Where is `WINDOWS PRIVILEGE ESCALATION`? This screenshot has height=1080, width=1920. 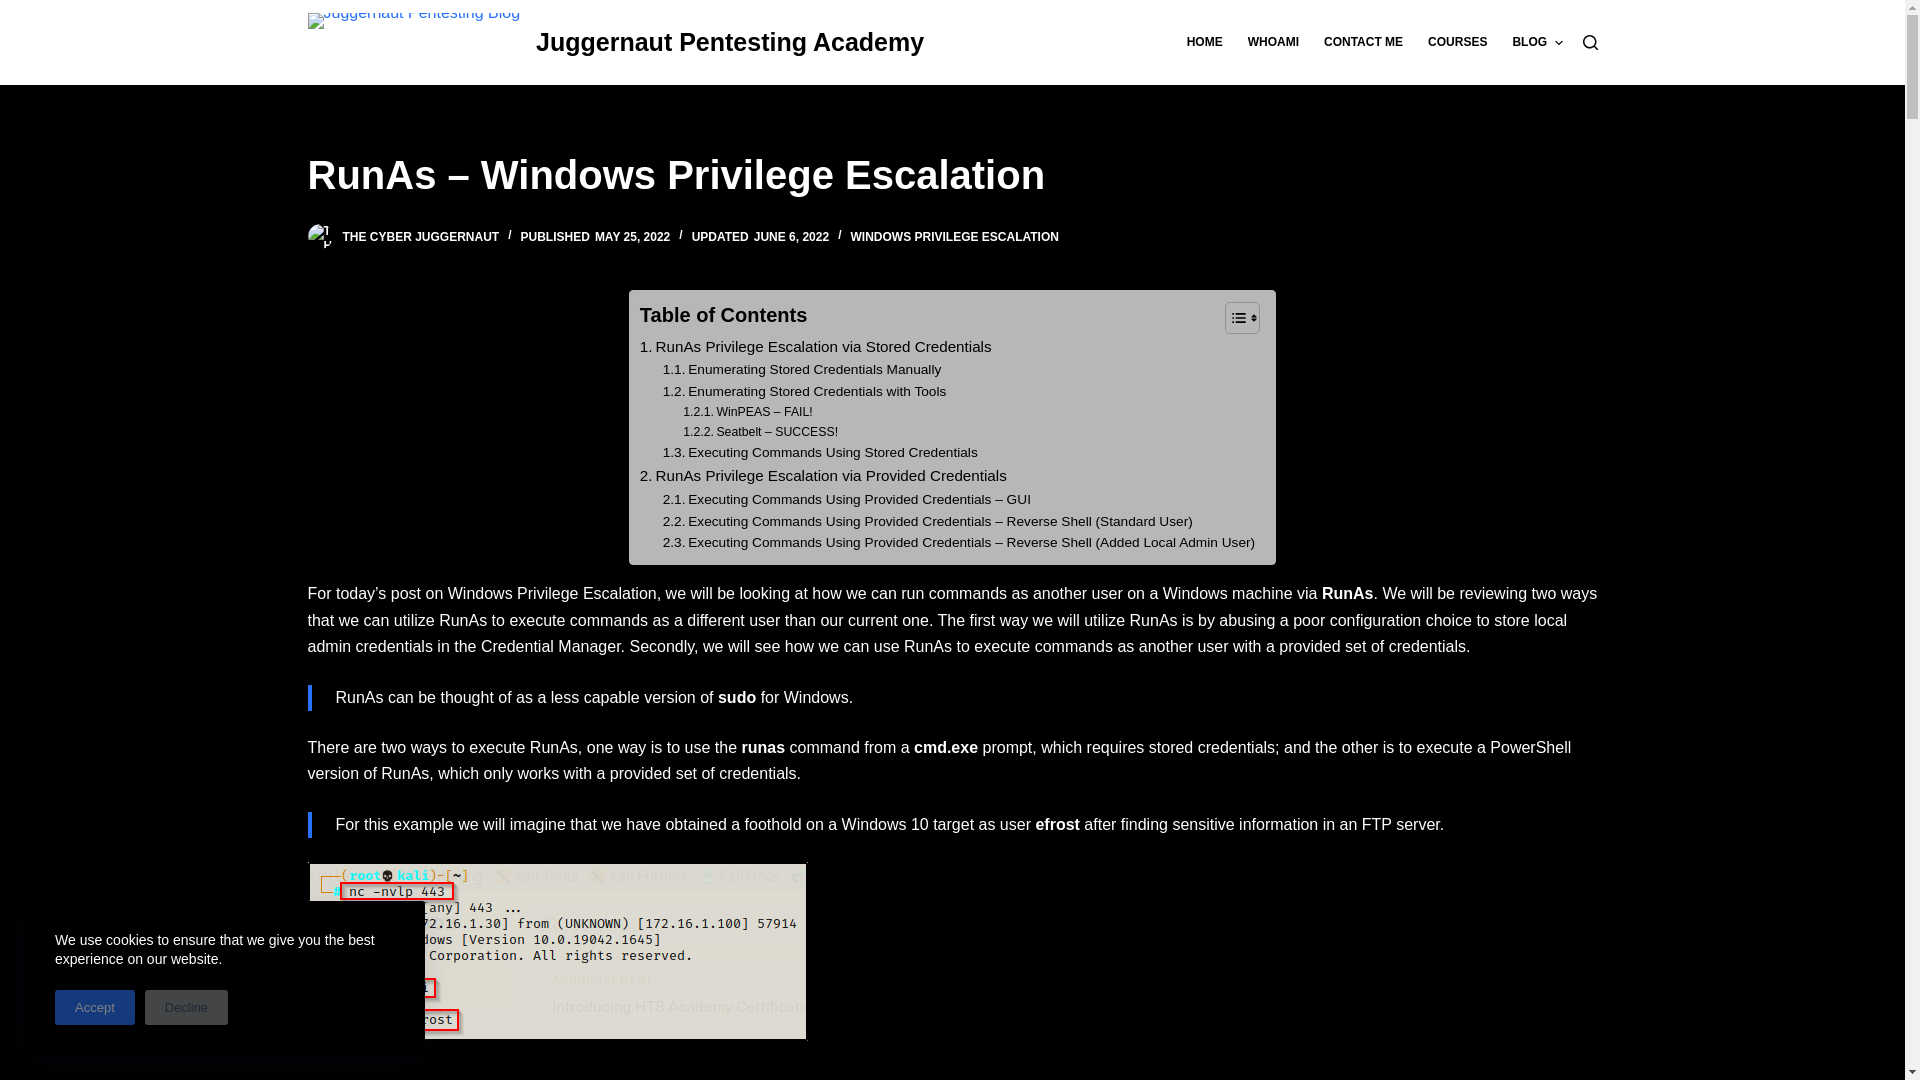
WINDOWS PRIVILEGE ESCALATION is located at coordinates (954, 237).